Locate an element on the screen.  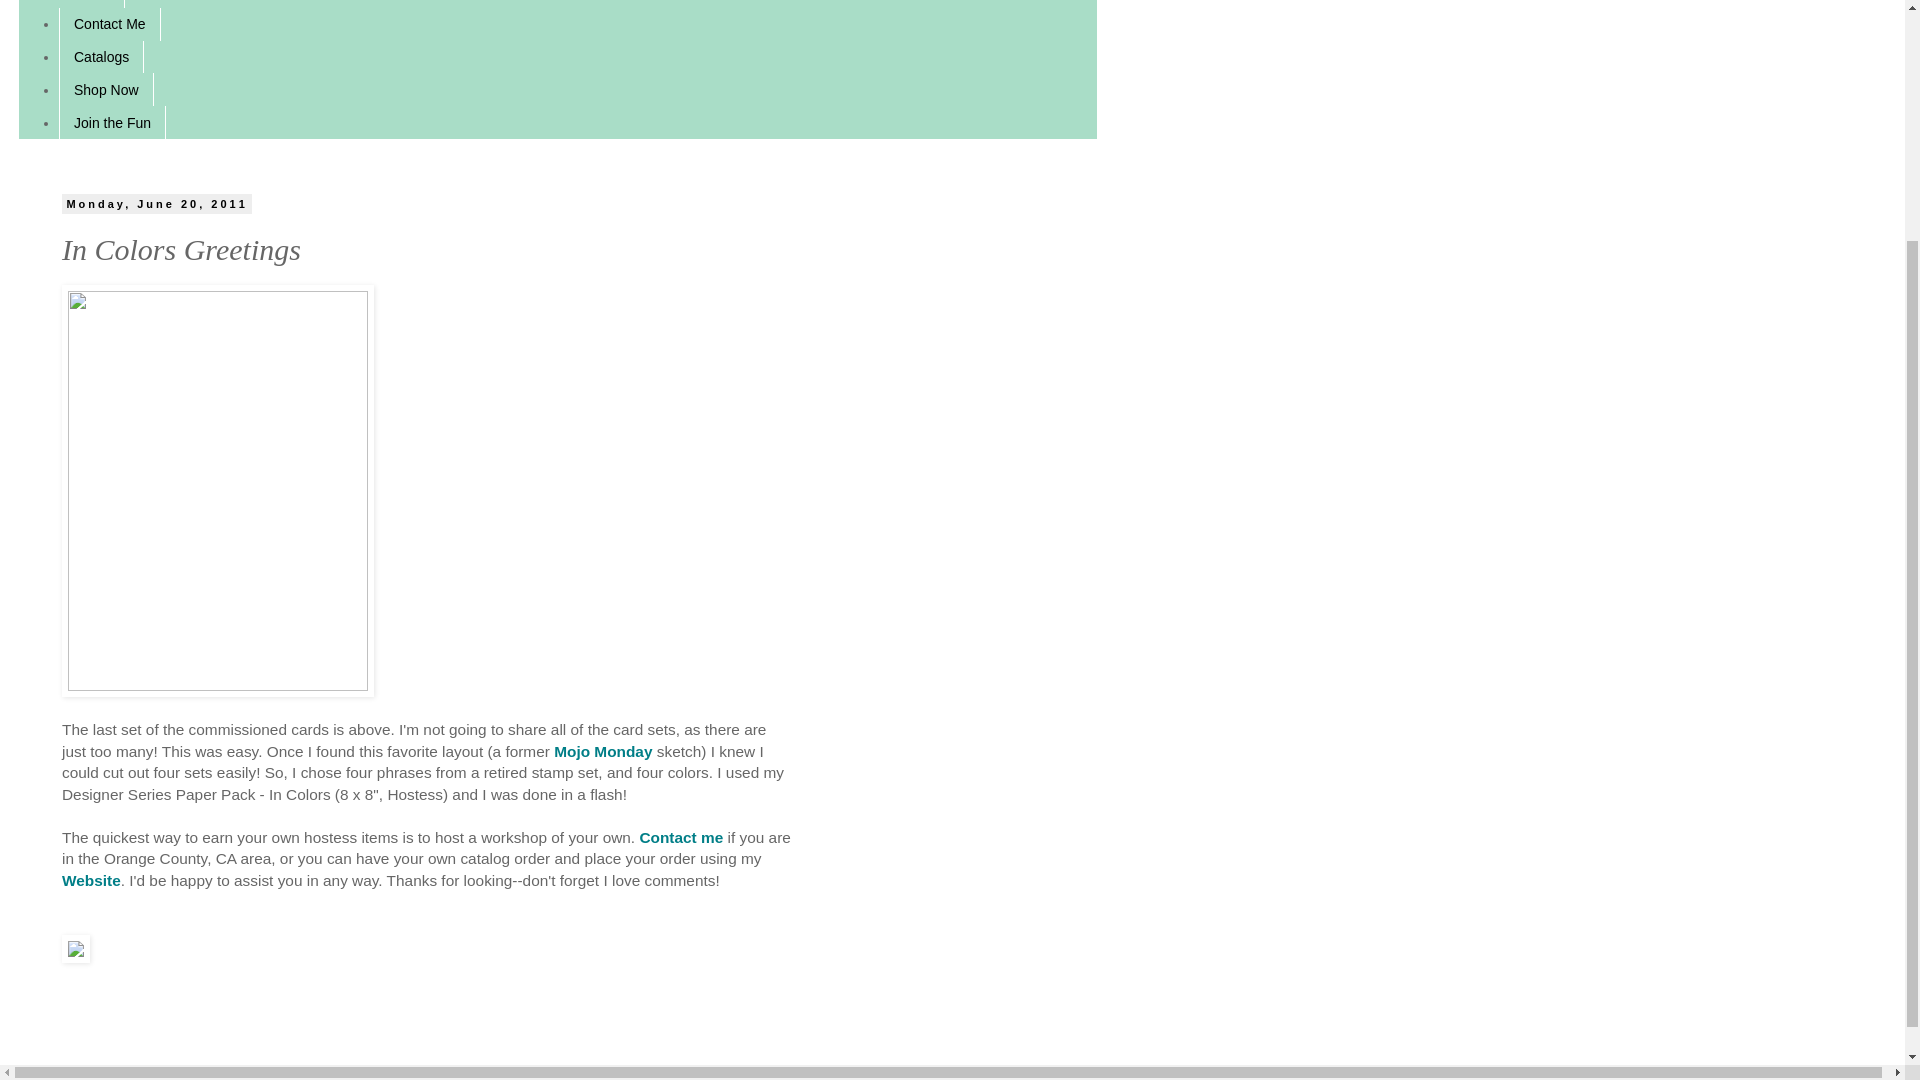
Shop Now is located at coordinates (106, 89).